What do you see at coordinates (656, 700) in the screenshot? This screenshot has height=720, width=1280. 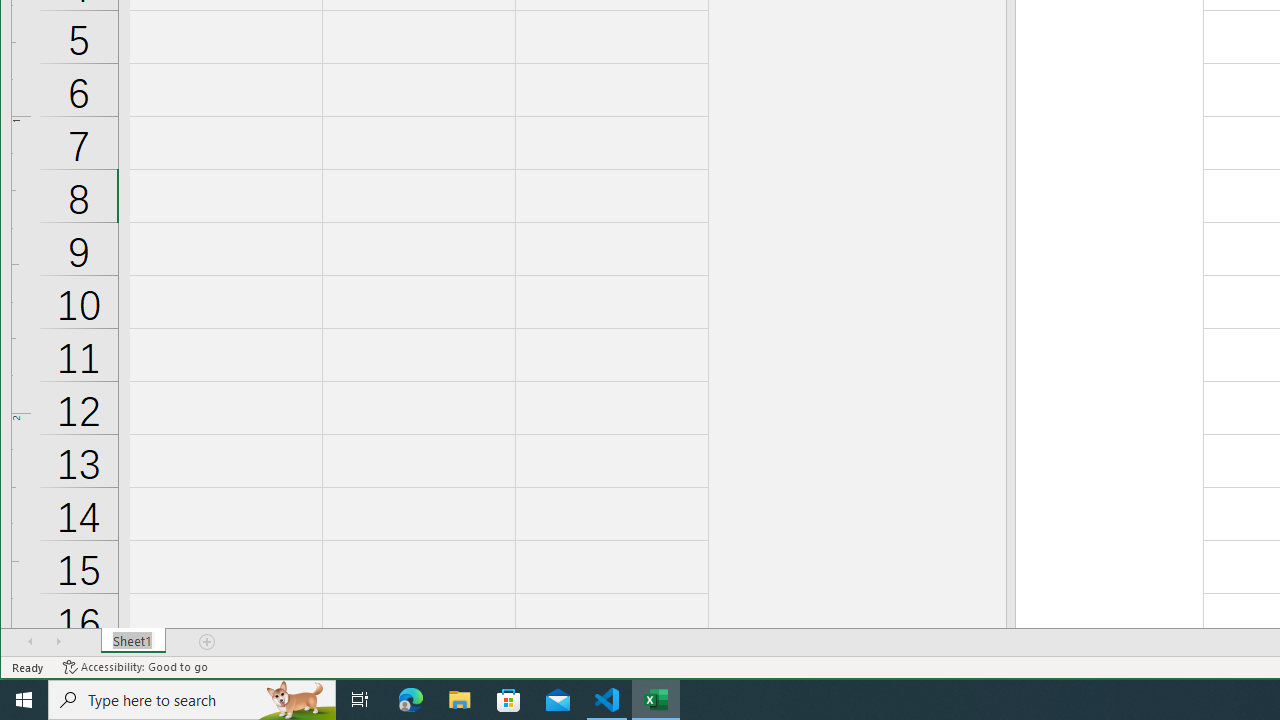 I see `Excel - 1 running window` at bounding box center [656, 700].